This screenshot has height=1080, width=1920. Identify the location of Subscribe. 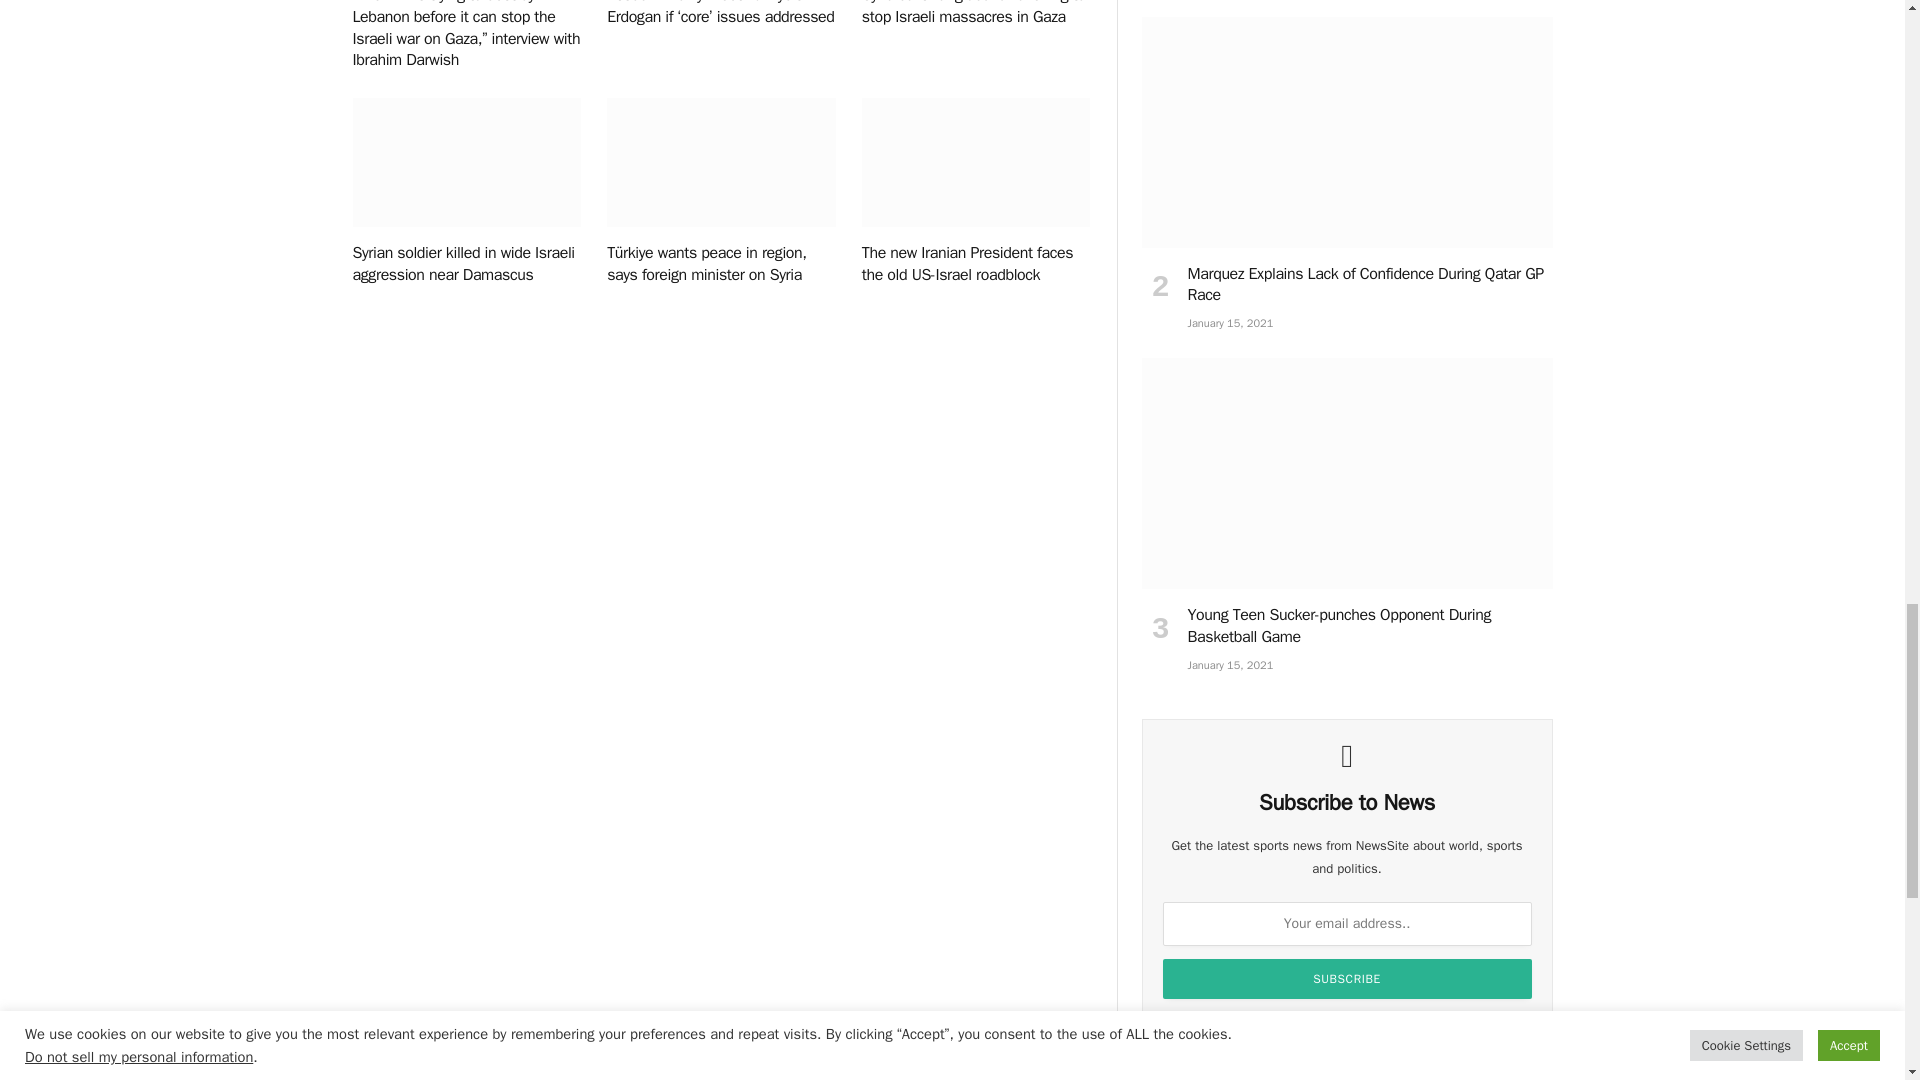
(1348, 979).